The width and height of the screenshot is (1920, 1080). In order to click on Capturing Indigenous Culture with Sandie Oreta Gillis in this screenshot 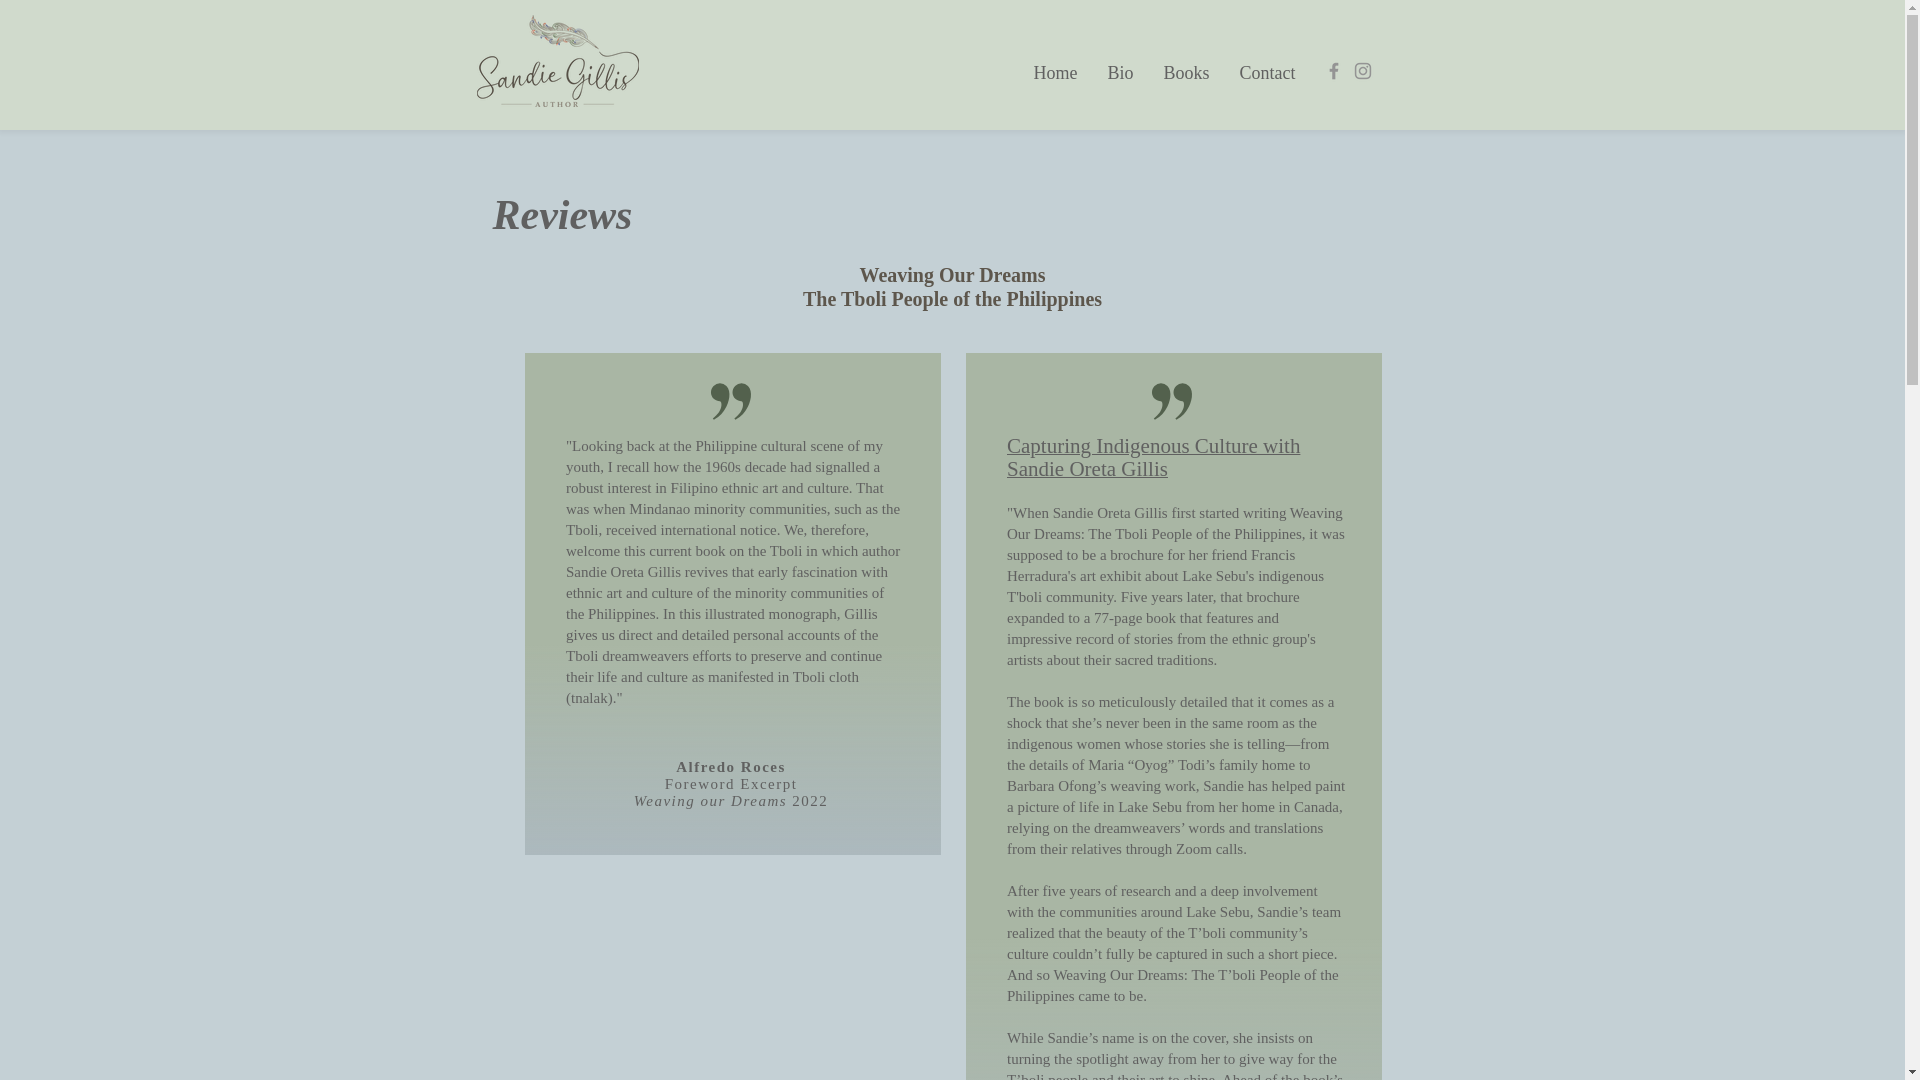, I will do `click(1152, 459)`.